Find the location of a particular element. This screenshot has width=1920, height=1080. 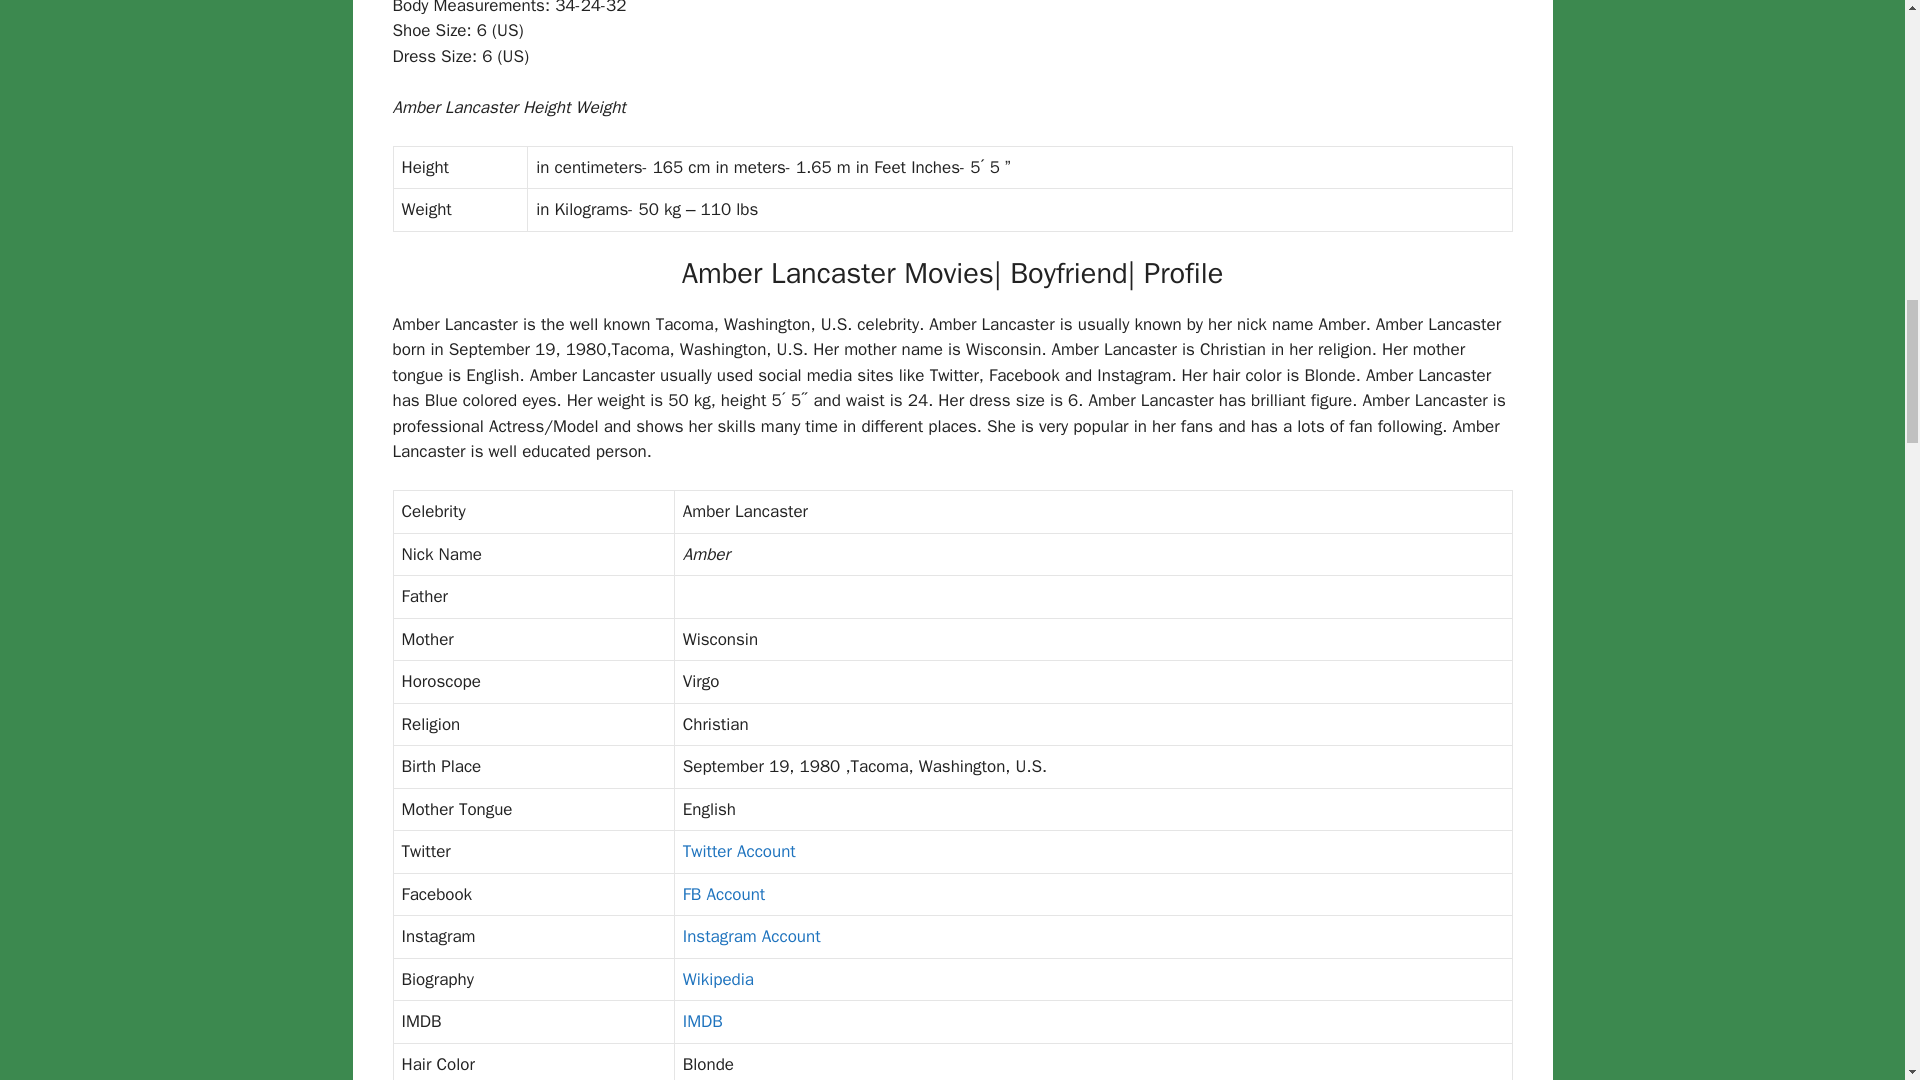

Wikipedia is located at coordinates (718, 979).